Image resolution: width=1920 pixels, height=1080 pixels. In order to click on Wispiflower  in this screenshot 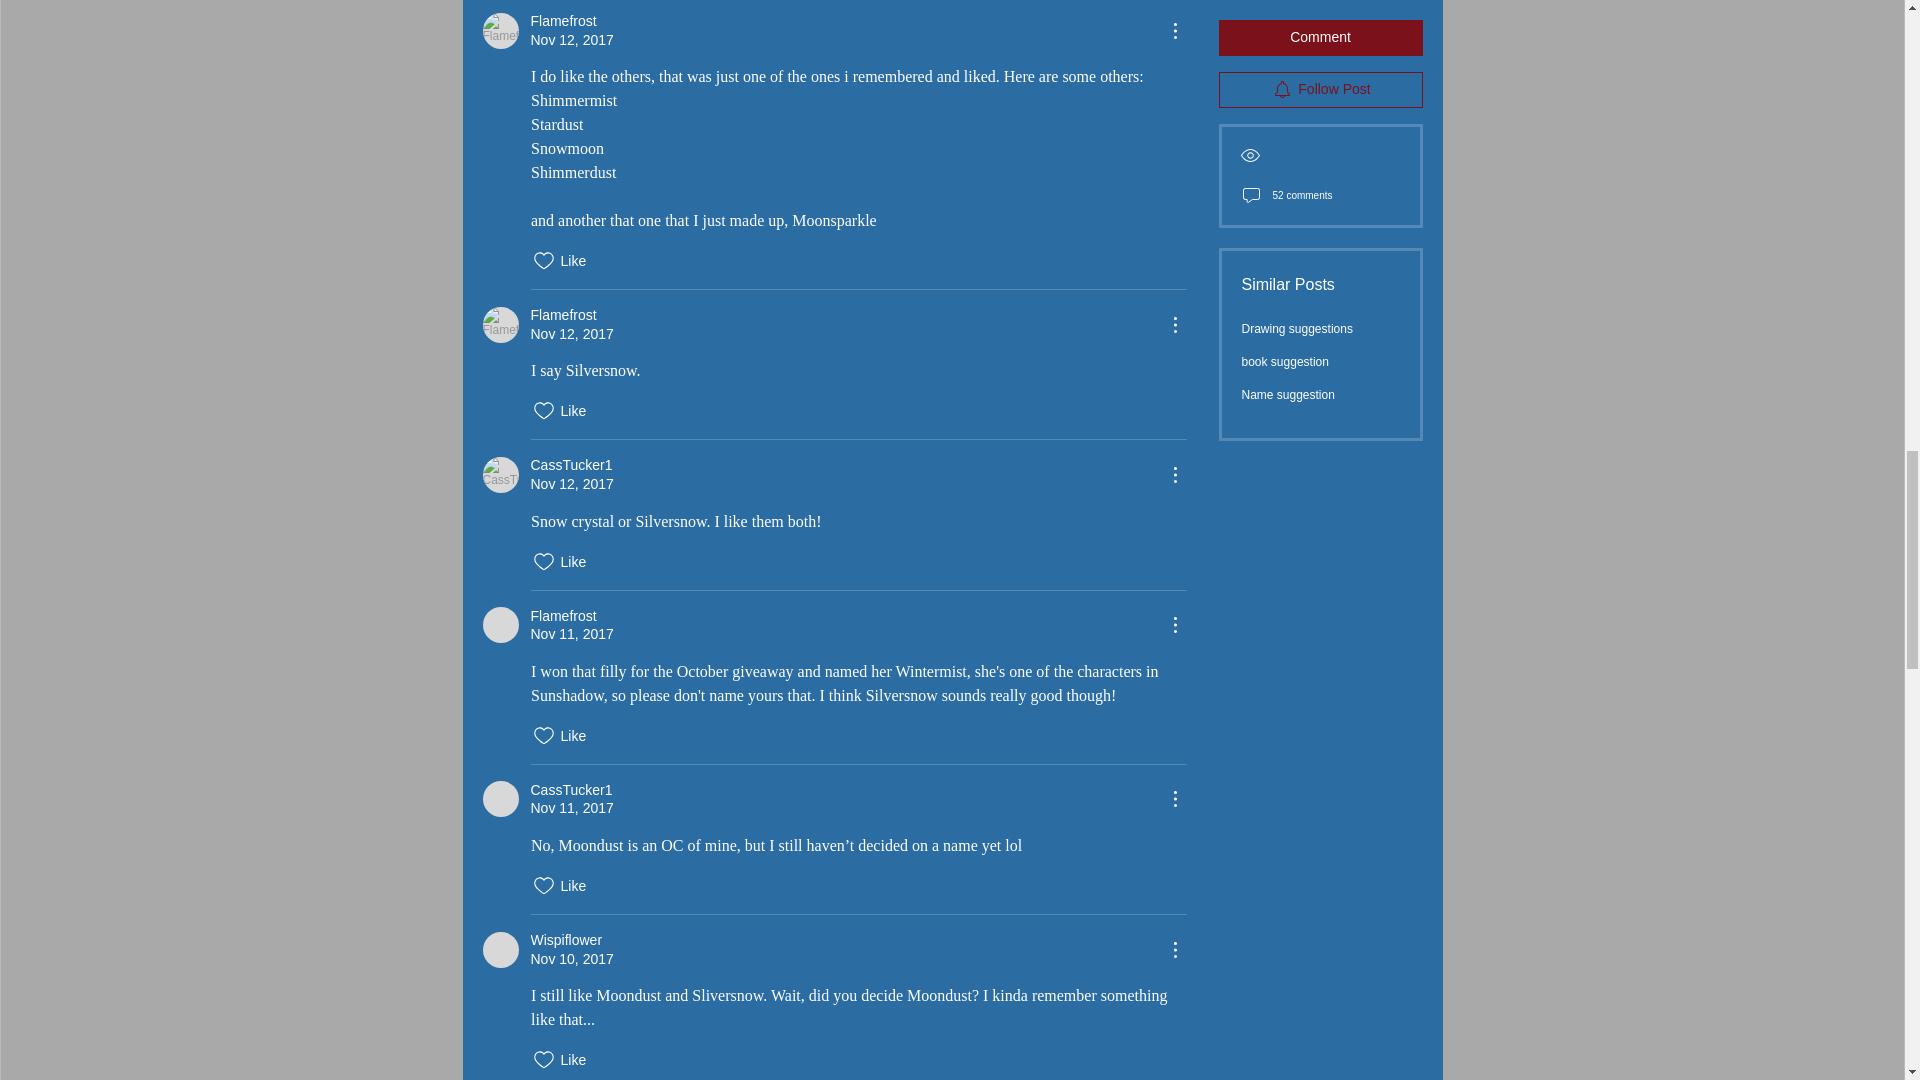, I will do `click(500, 950)`.